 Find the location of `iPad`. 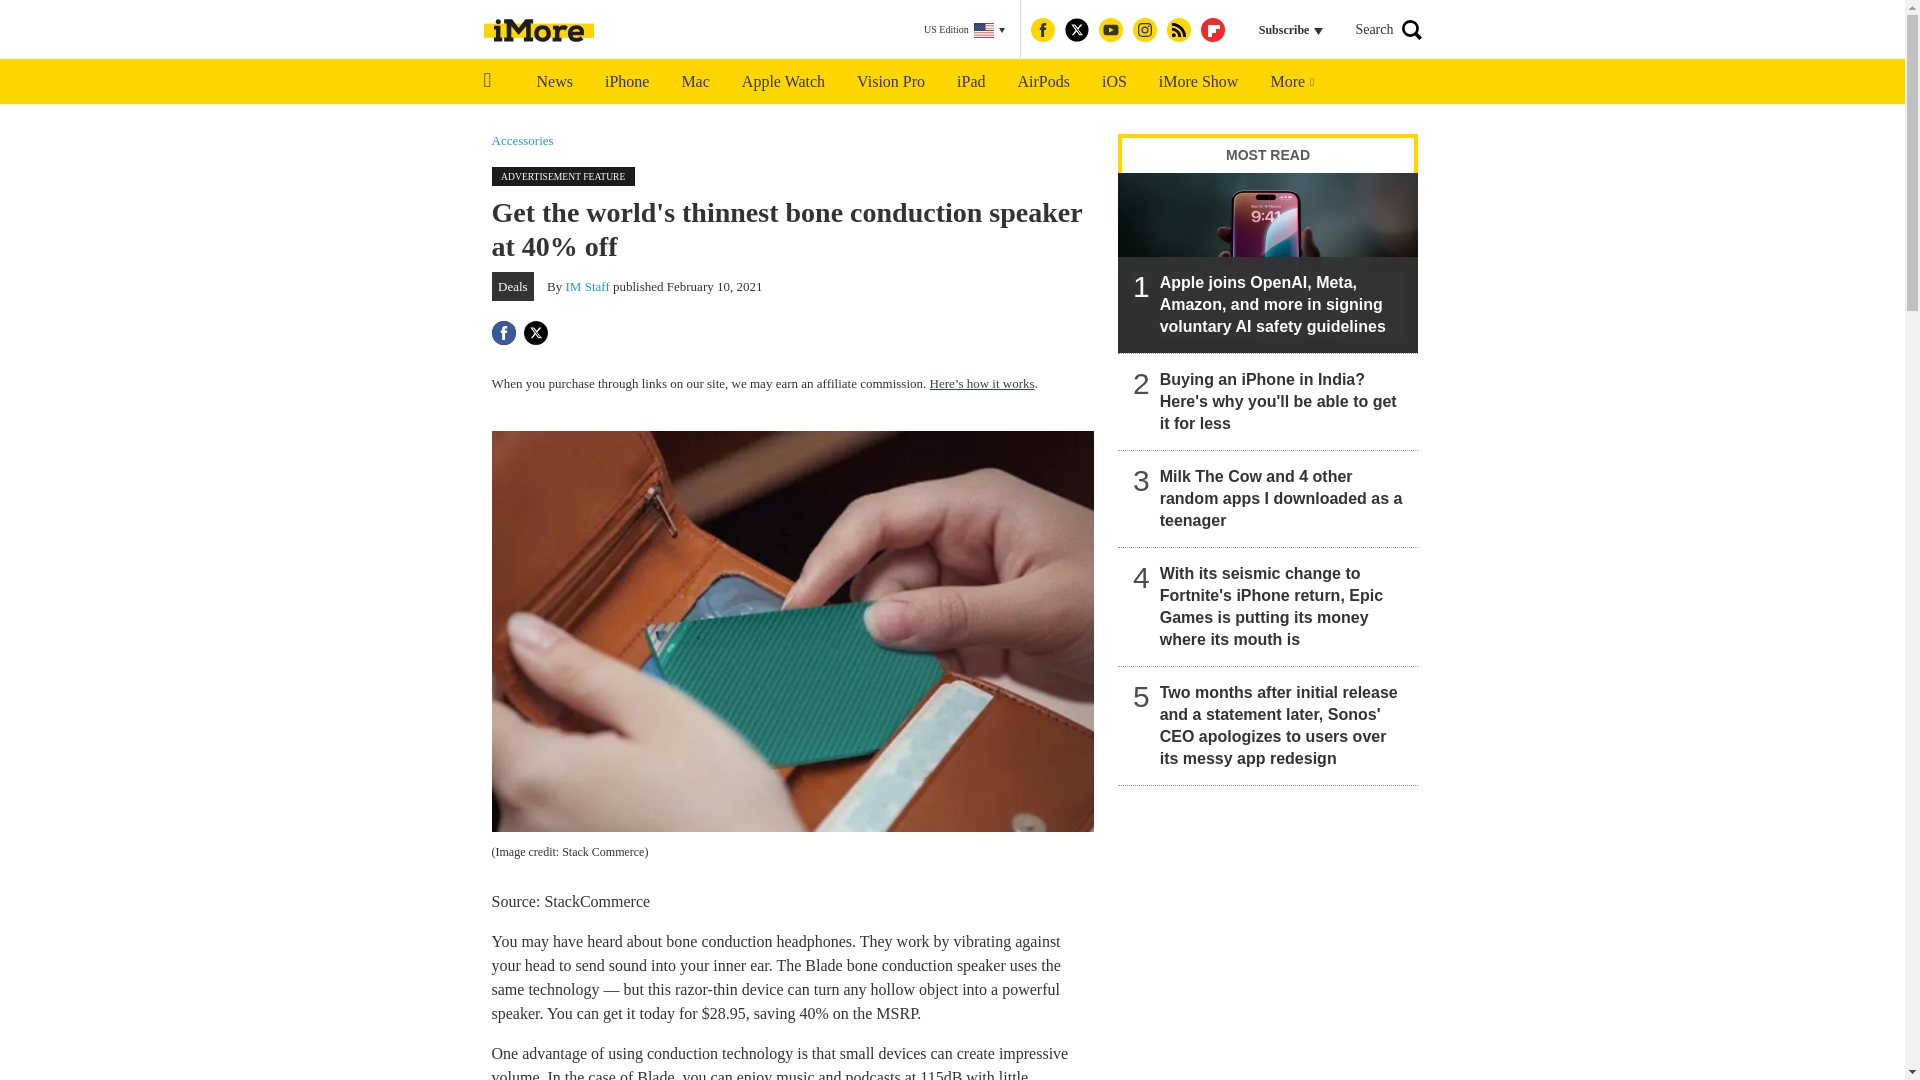

iPad is located at coordinates (970, 82).